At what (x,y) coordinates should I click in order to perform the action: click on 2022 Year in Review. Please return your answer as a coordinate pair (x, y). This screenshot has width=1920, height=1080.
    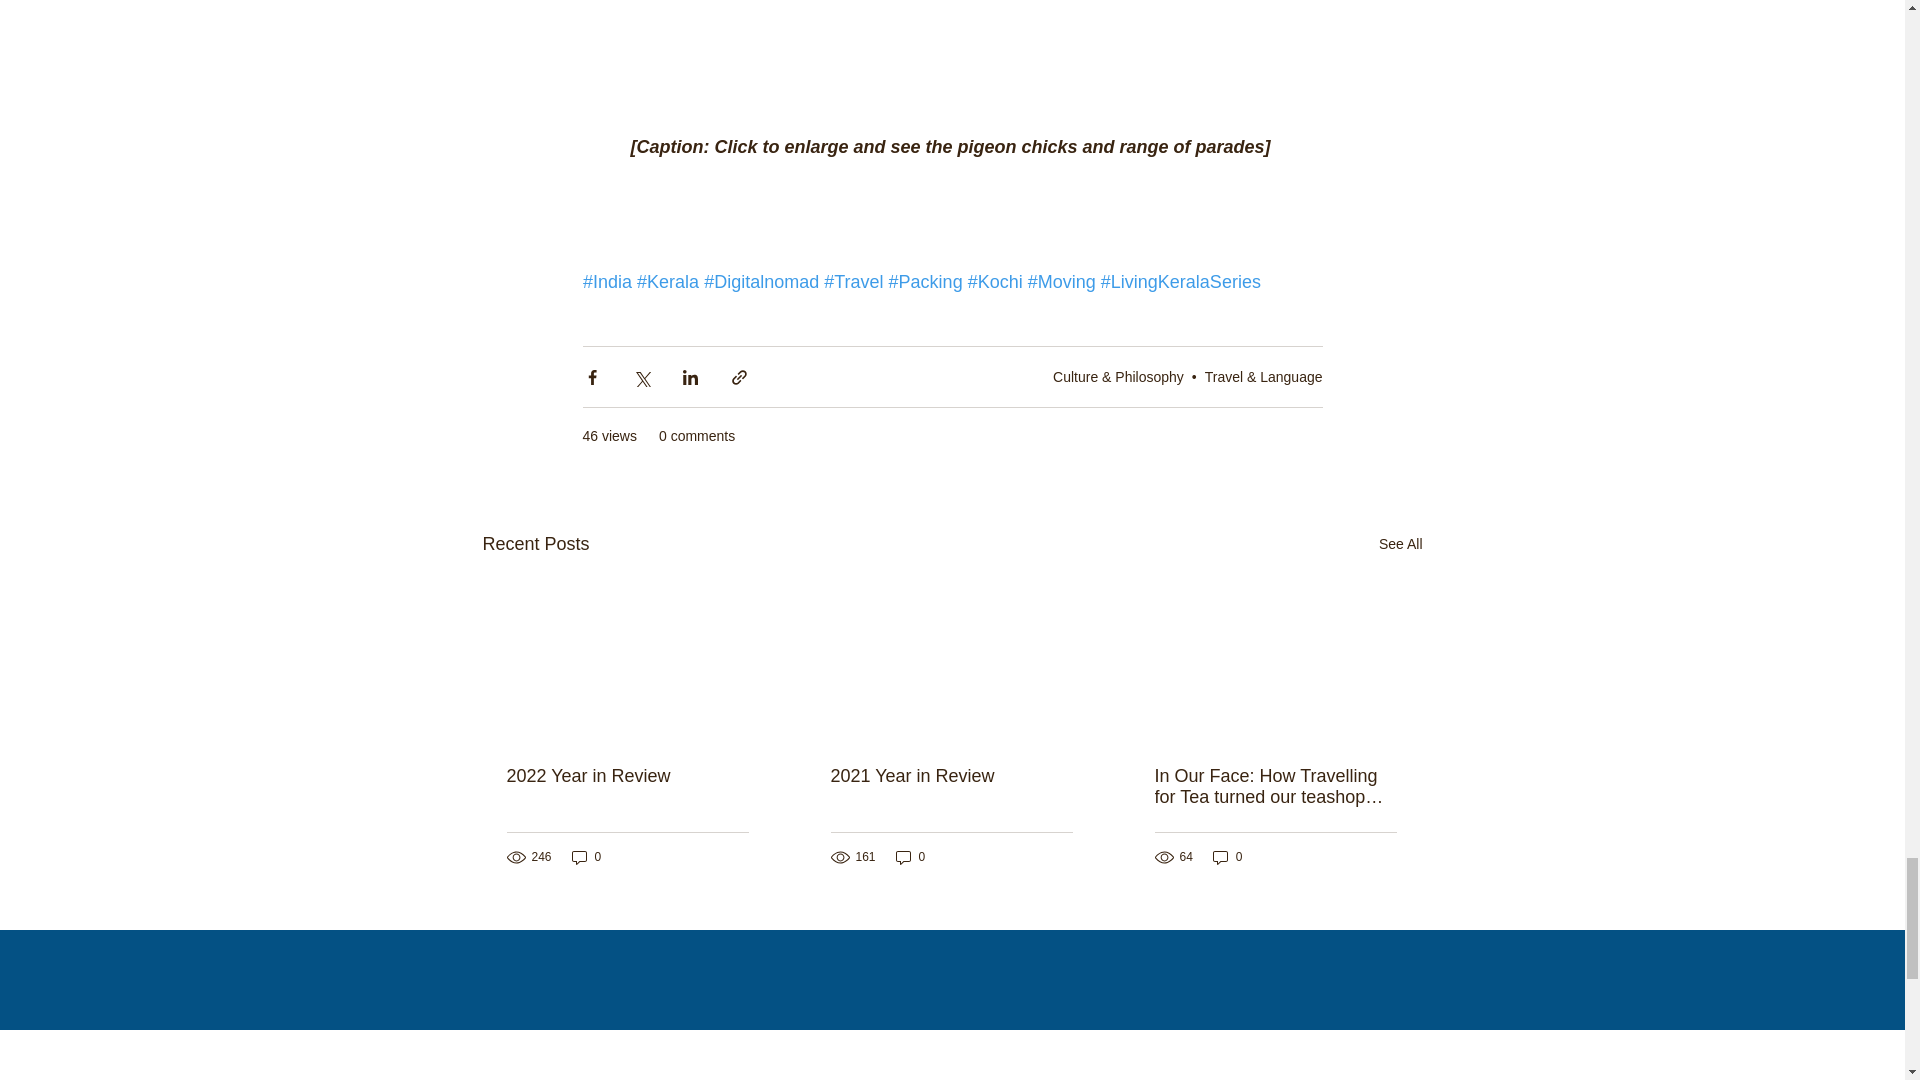
    Looking at the image, I should click on (627, 776).